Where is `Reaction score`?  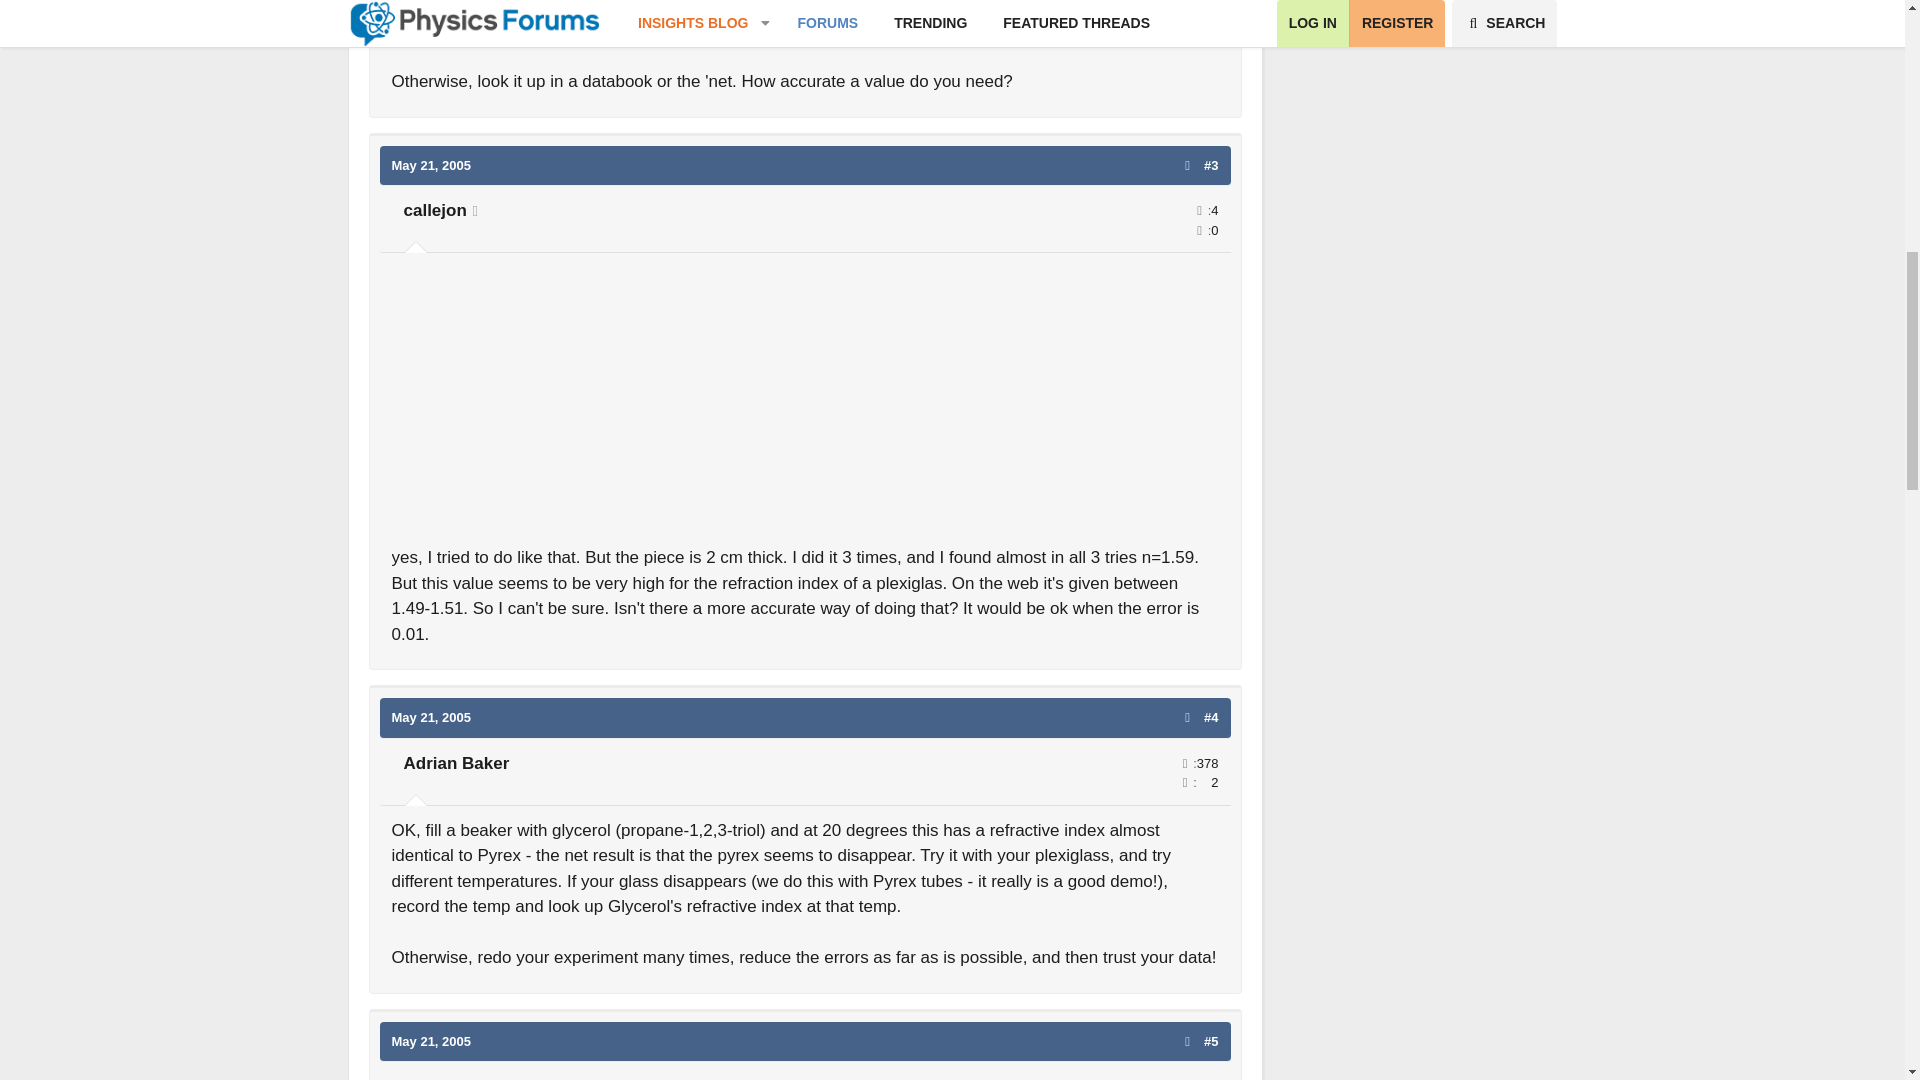
Reaction score is located at coordinates (1198, 230).